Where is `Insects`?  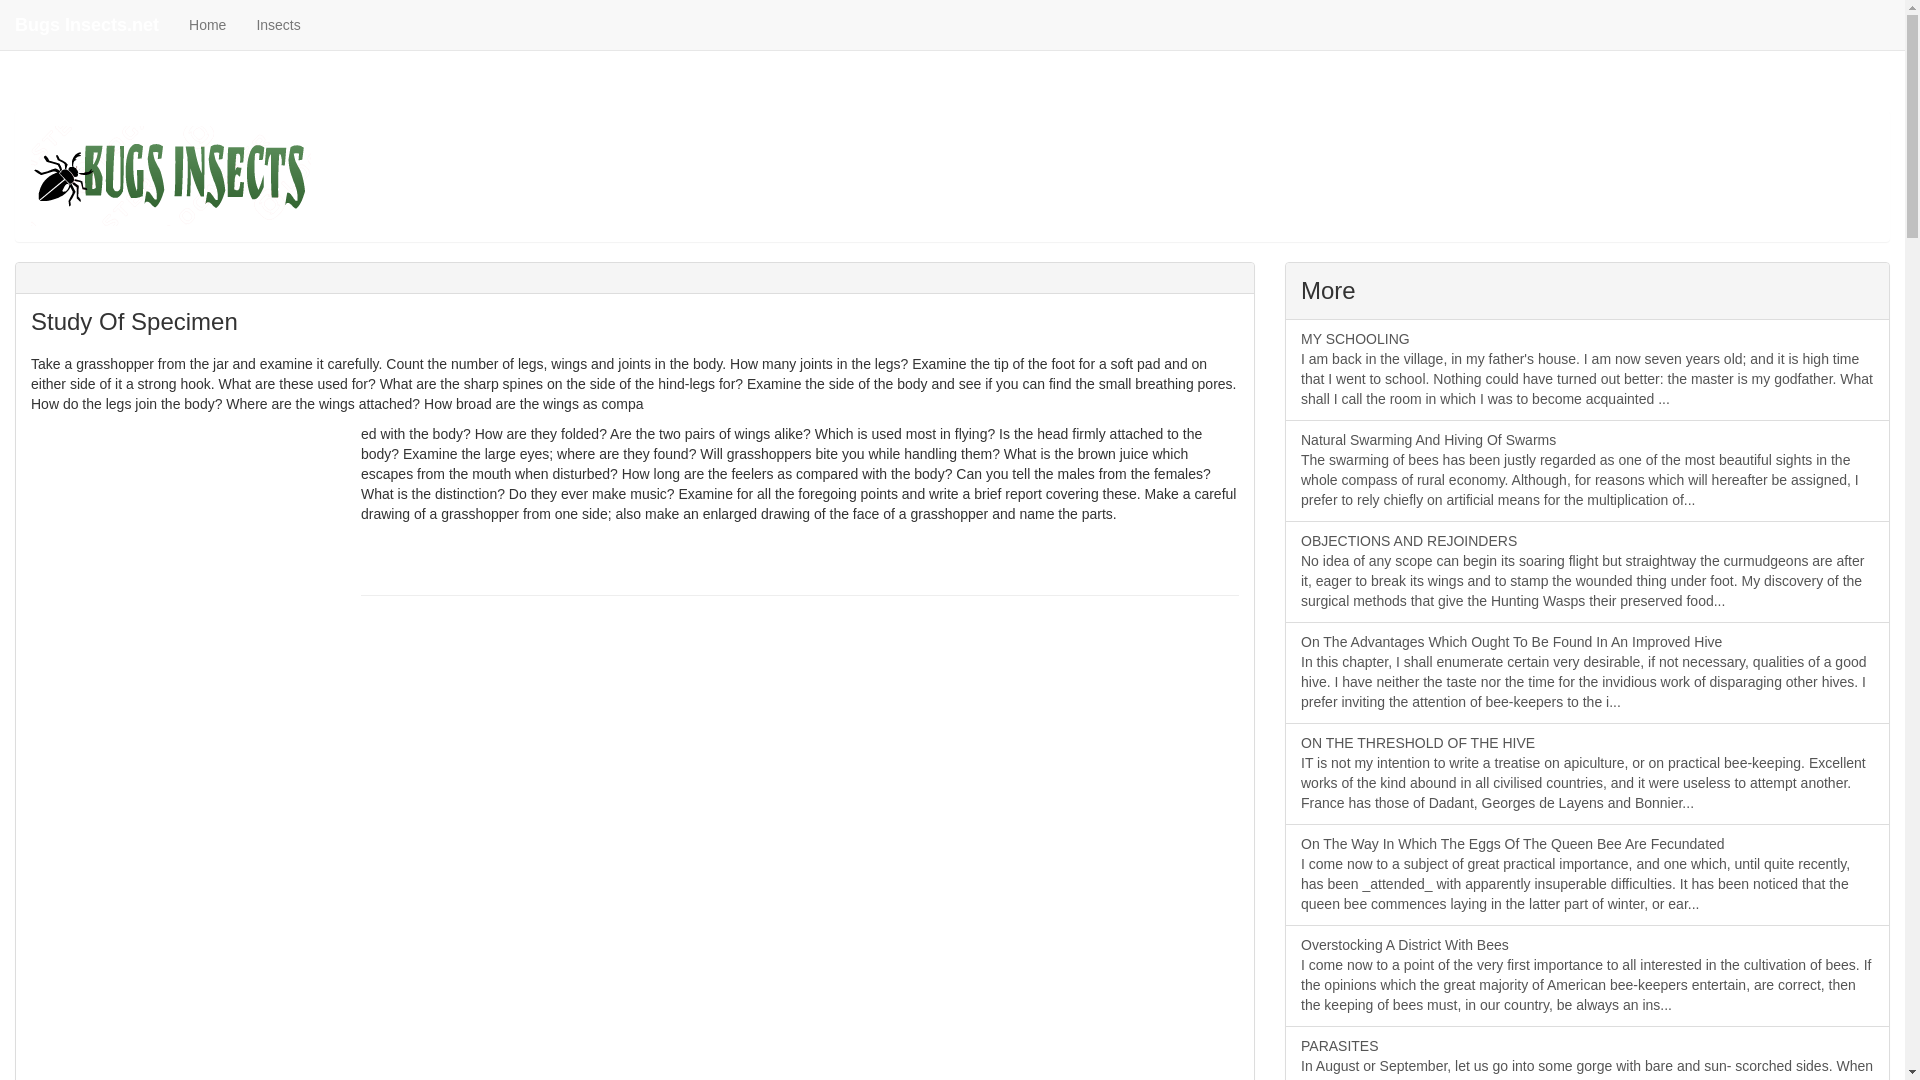
Insects is located at coordinates (278, 24).